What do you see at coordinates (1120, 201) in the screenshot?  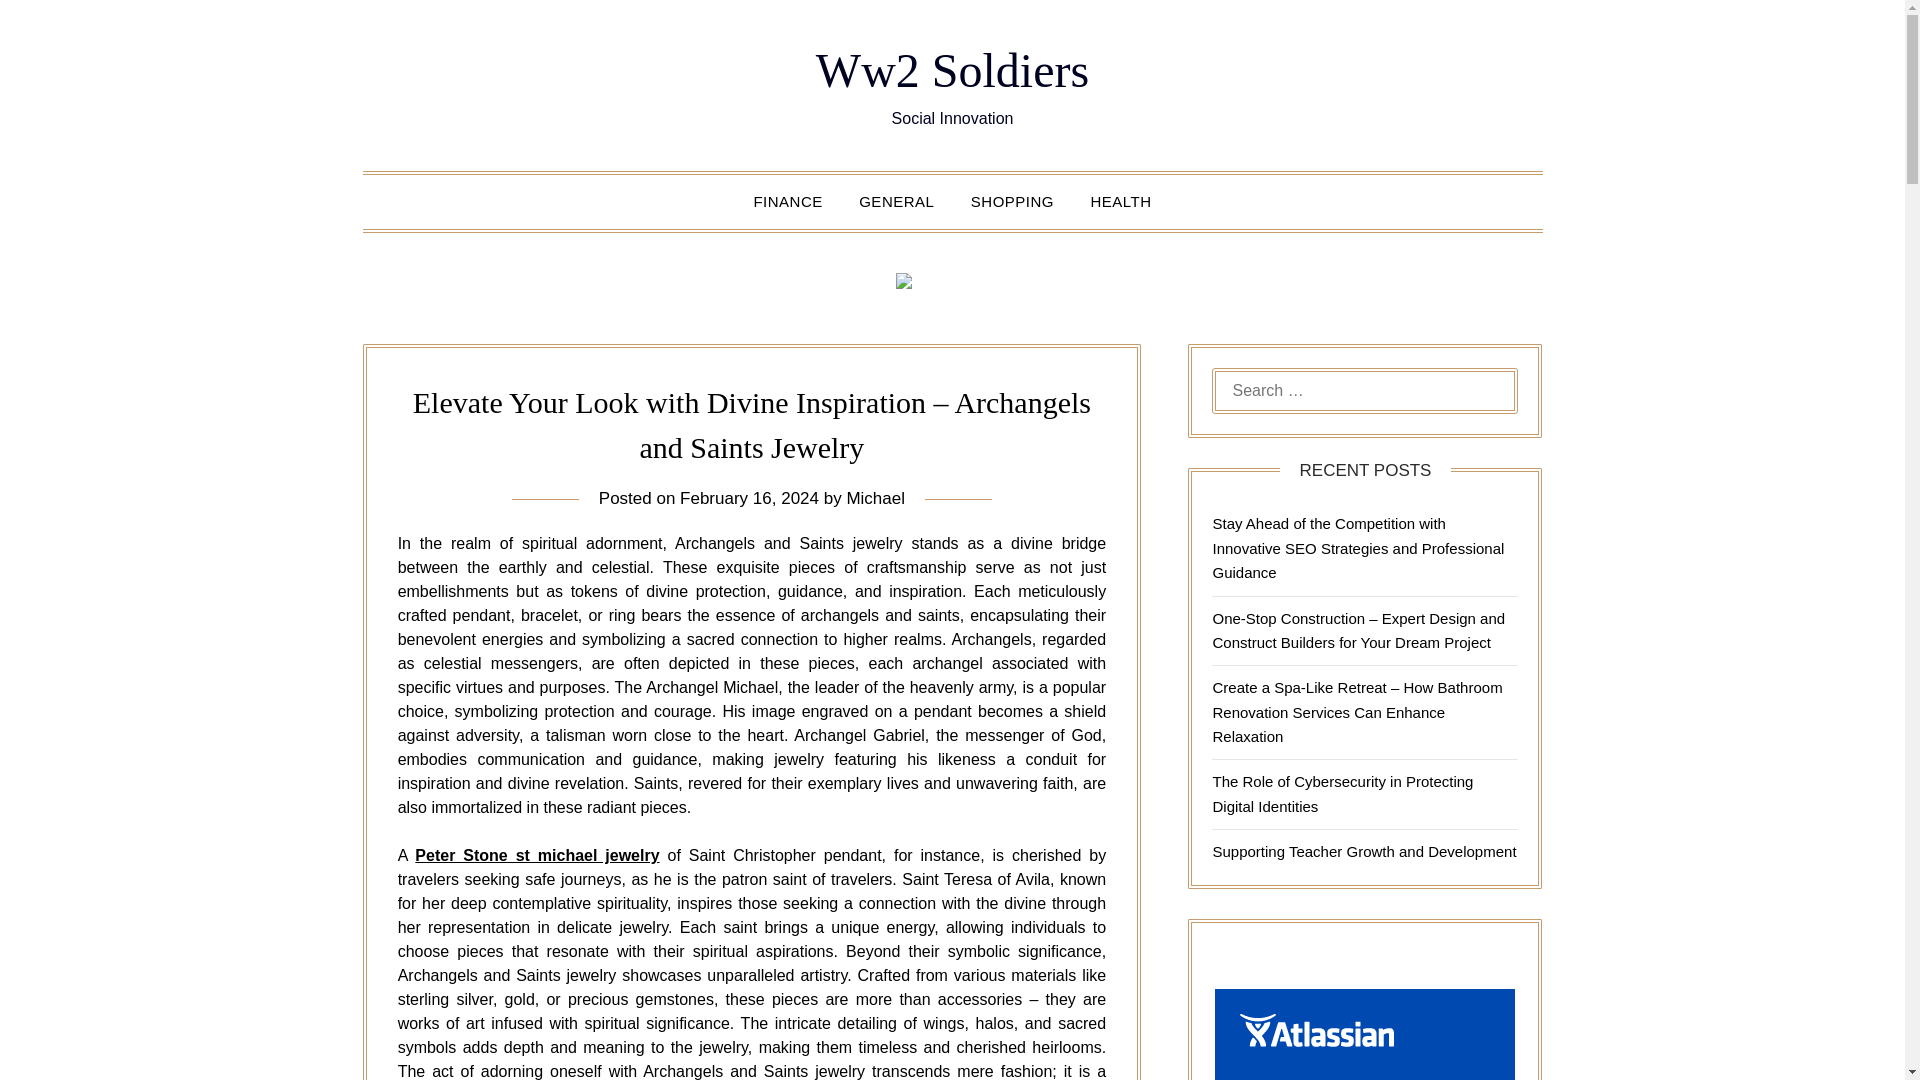 I see `HEALTH` at bounding box center [1120, 201].